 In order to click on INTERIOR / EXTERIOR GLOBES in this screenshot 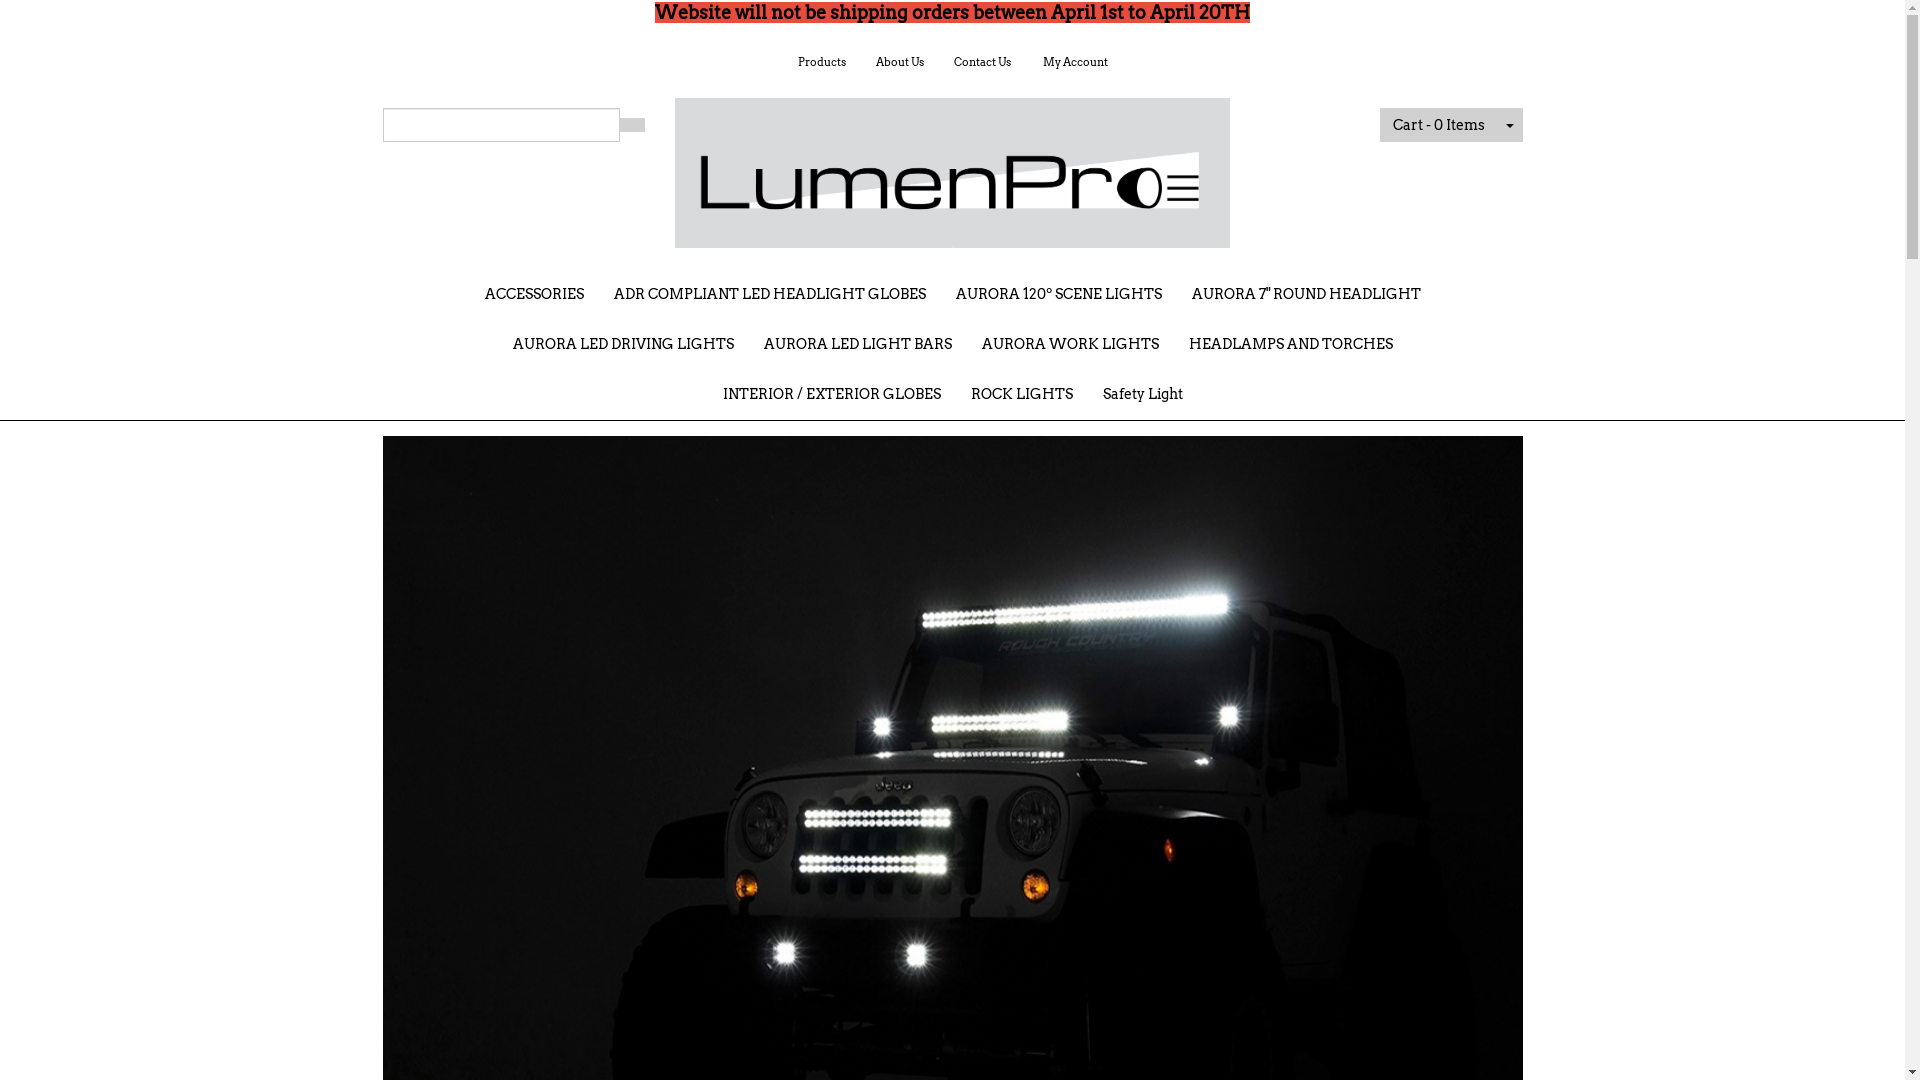, I will do `click(832, 394)`.